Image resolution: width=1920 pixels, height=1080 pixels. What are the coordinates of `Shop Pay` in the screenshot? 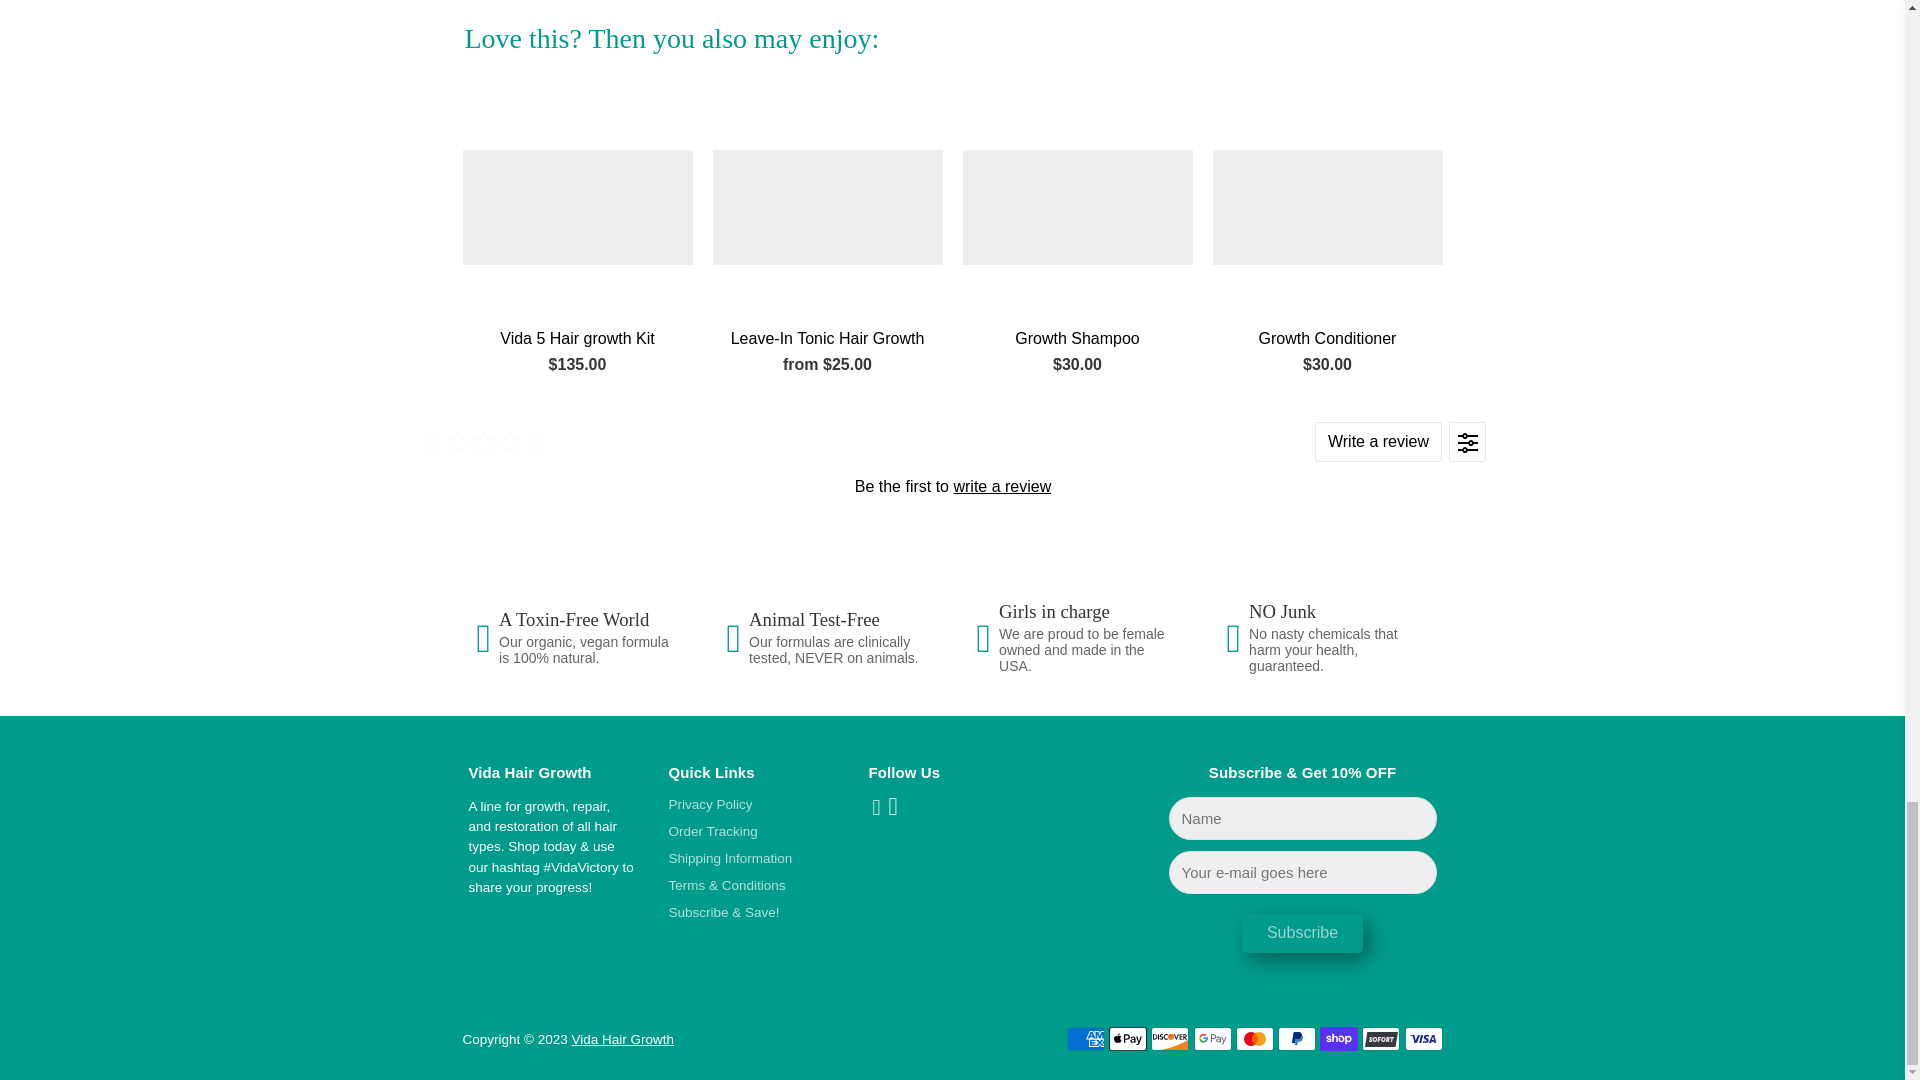 It's located at (1338, 1038).